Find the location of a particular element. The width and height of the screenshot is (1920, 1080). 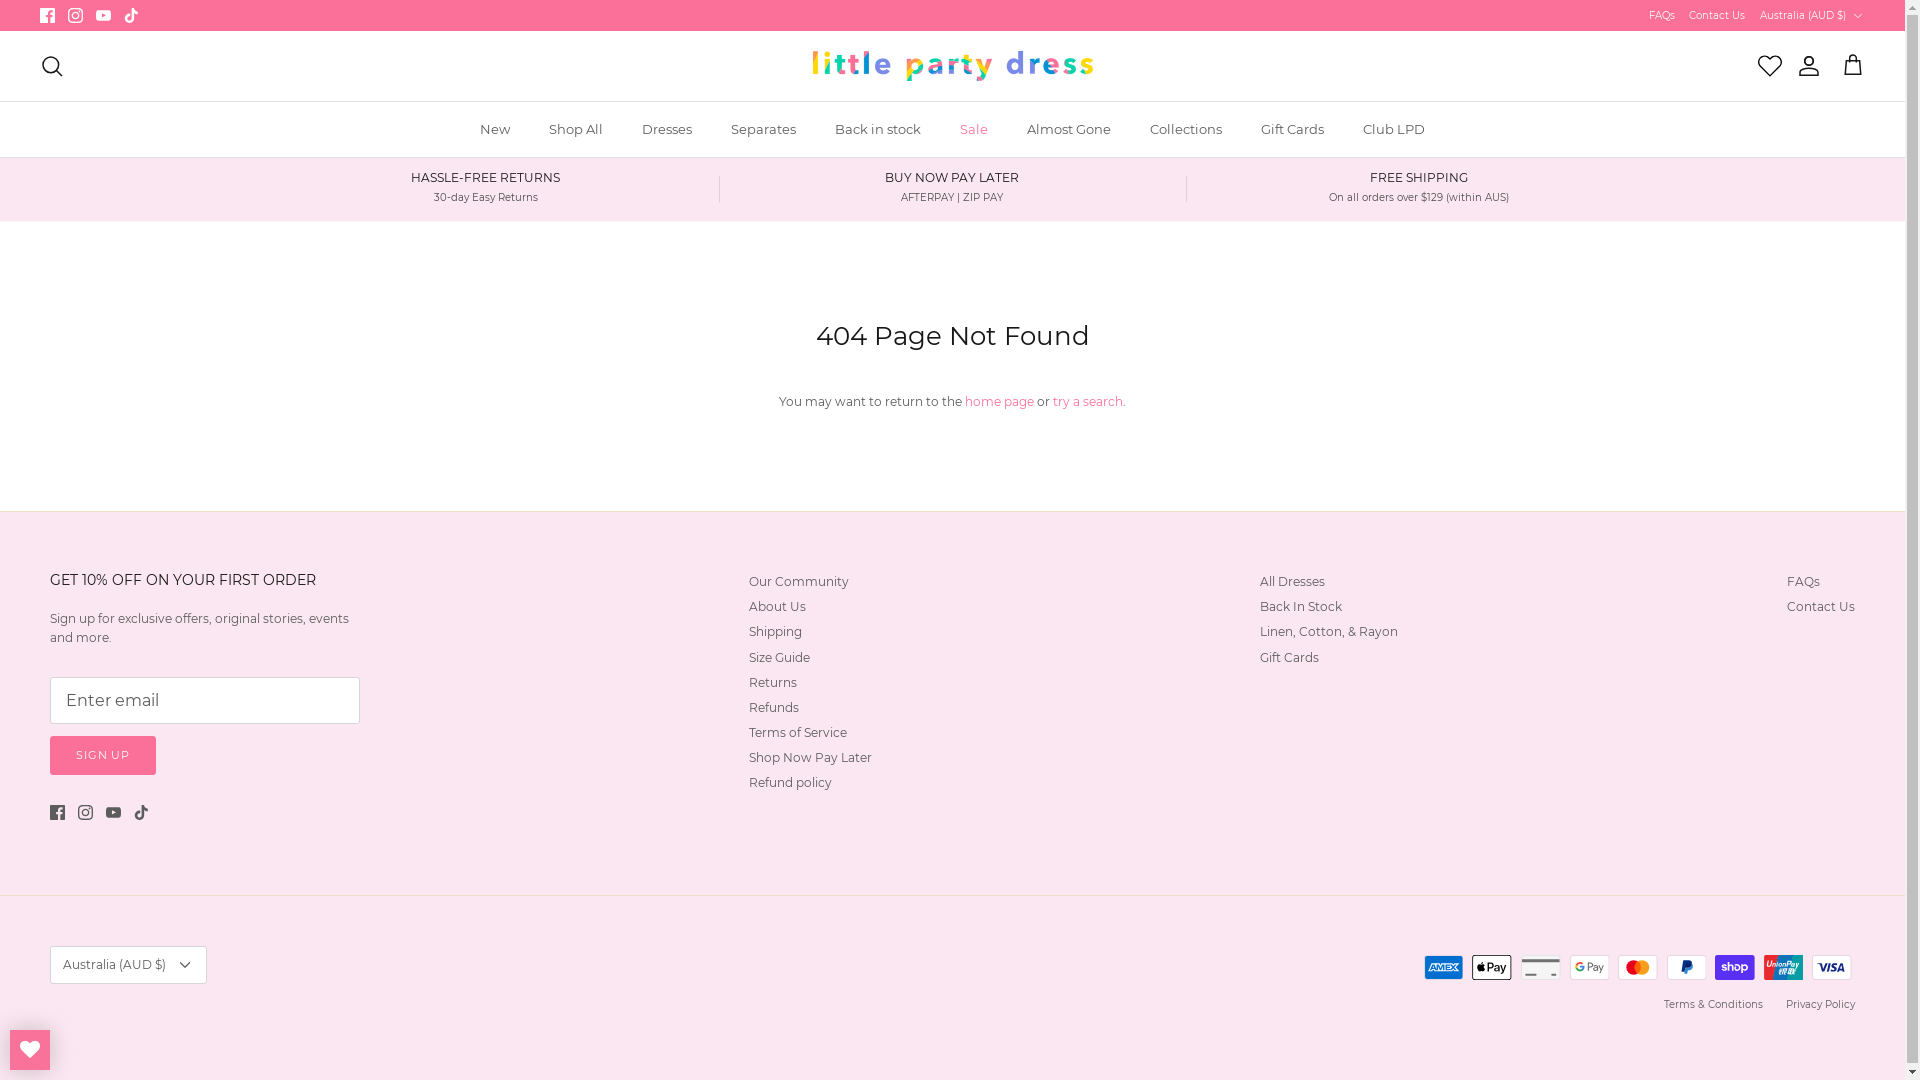

Facebook is located at coordinates (48, 16).